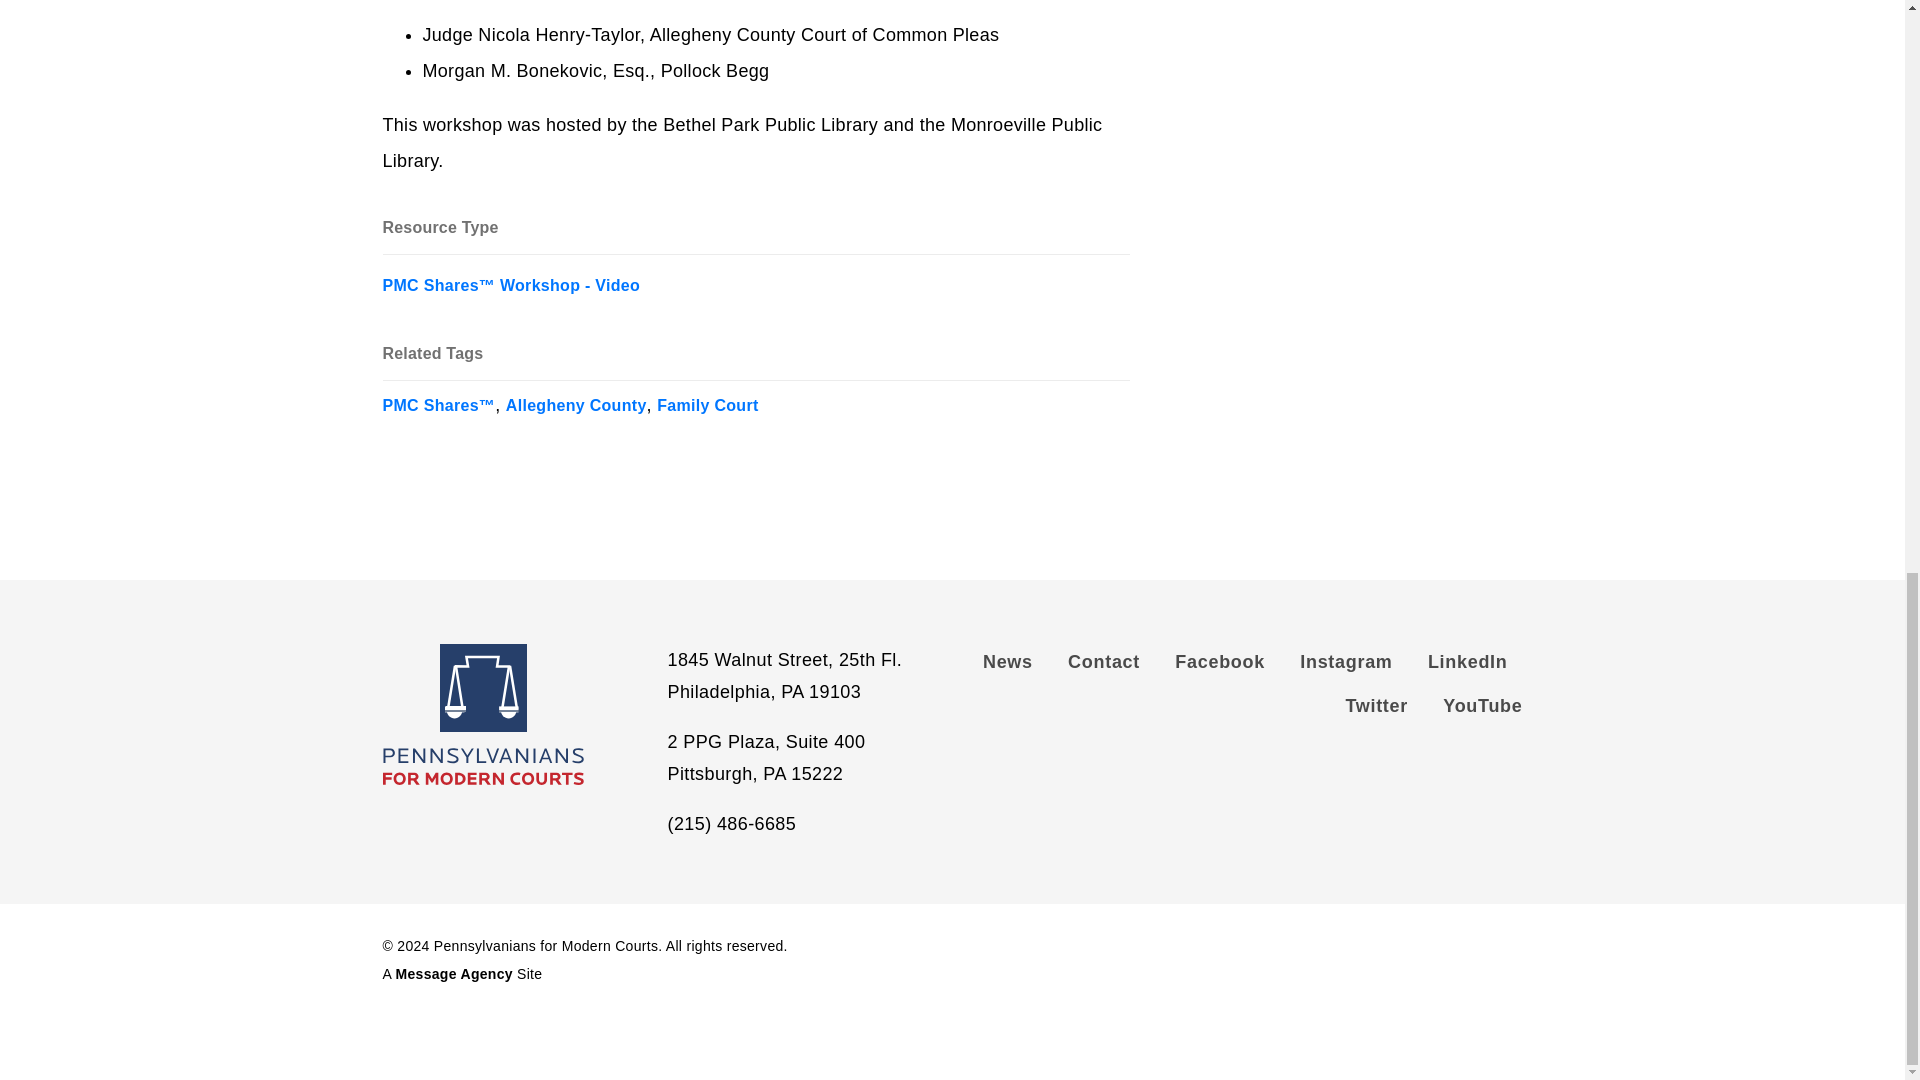  I want to click on Message Agency, so click(454, 973).